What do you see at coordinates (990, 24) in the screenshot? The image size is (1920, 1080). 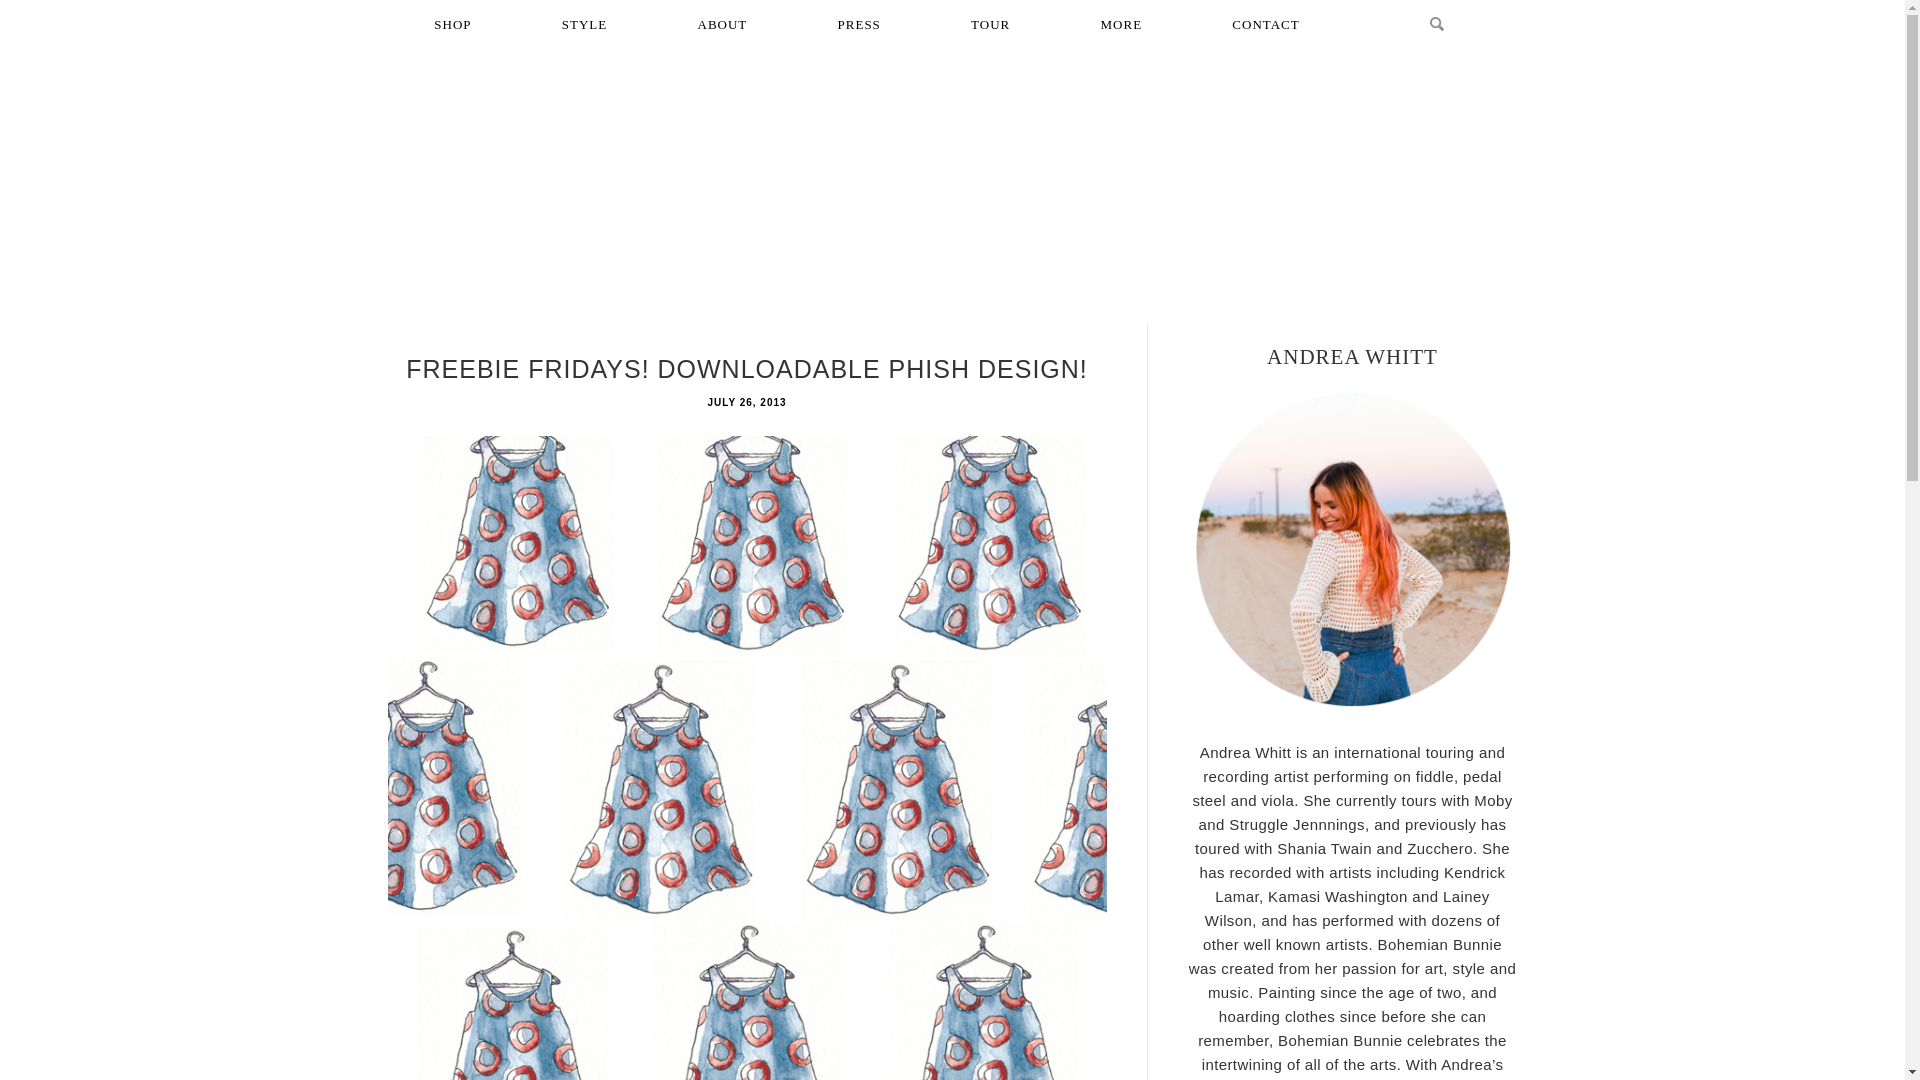 I see `TOUR` at bounding box center [990, 24].